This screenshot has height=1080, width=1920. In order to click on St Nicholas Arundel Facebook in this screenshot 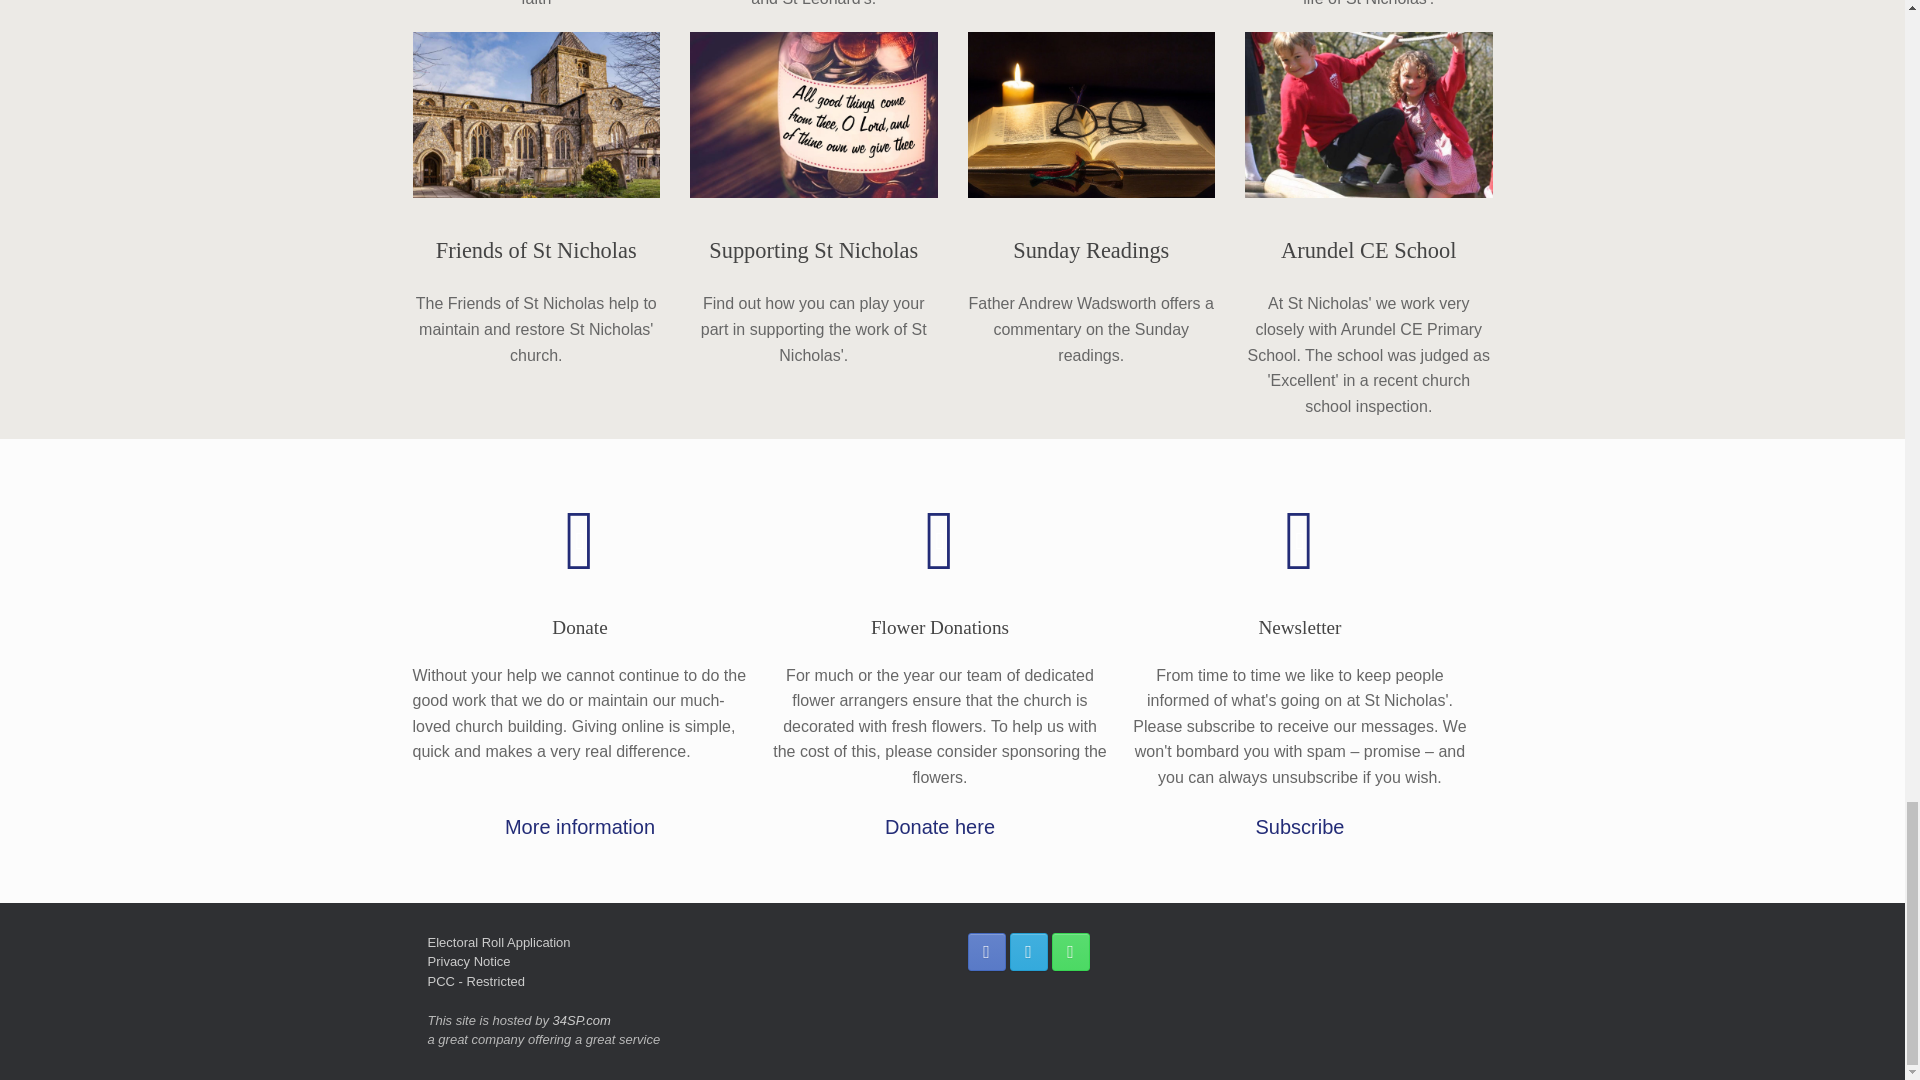, I will do `click(986, 950)`.